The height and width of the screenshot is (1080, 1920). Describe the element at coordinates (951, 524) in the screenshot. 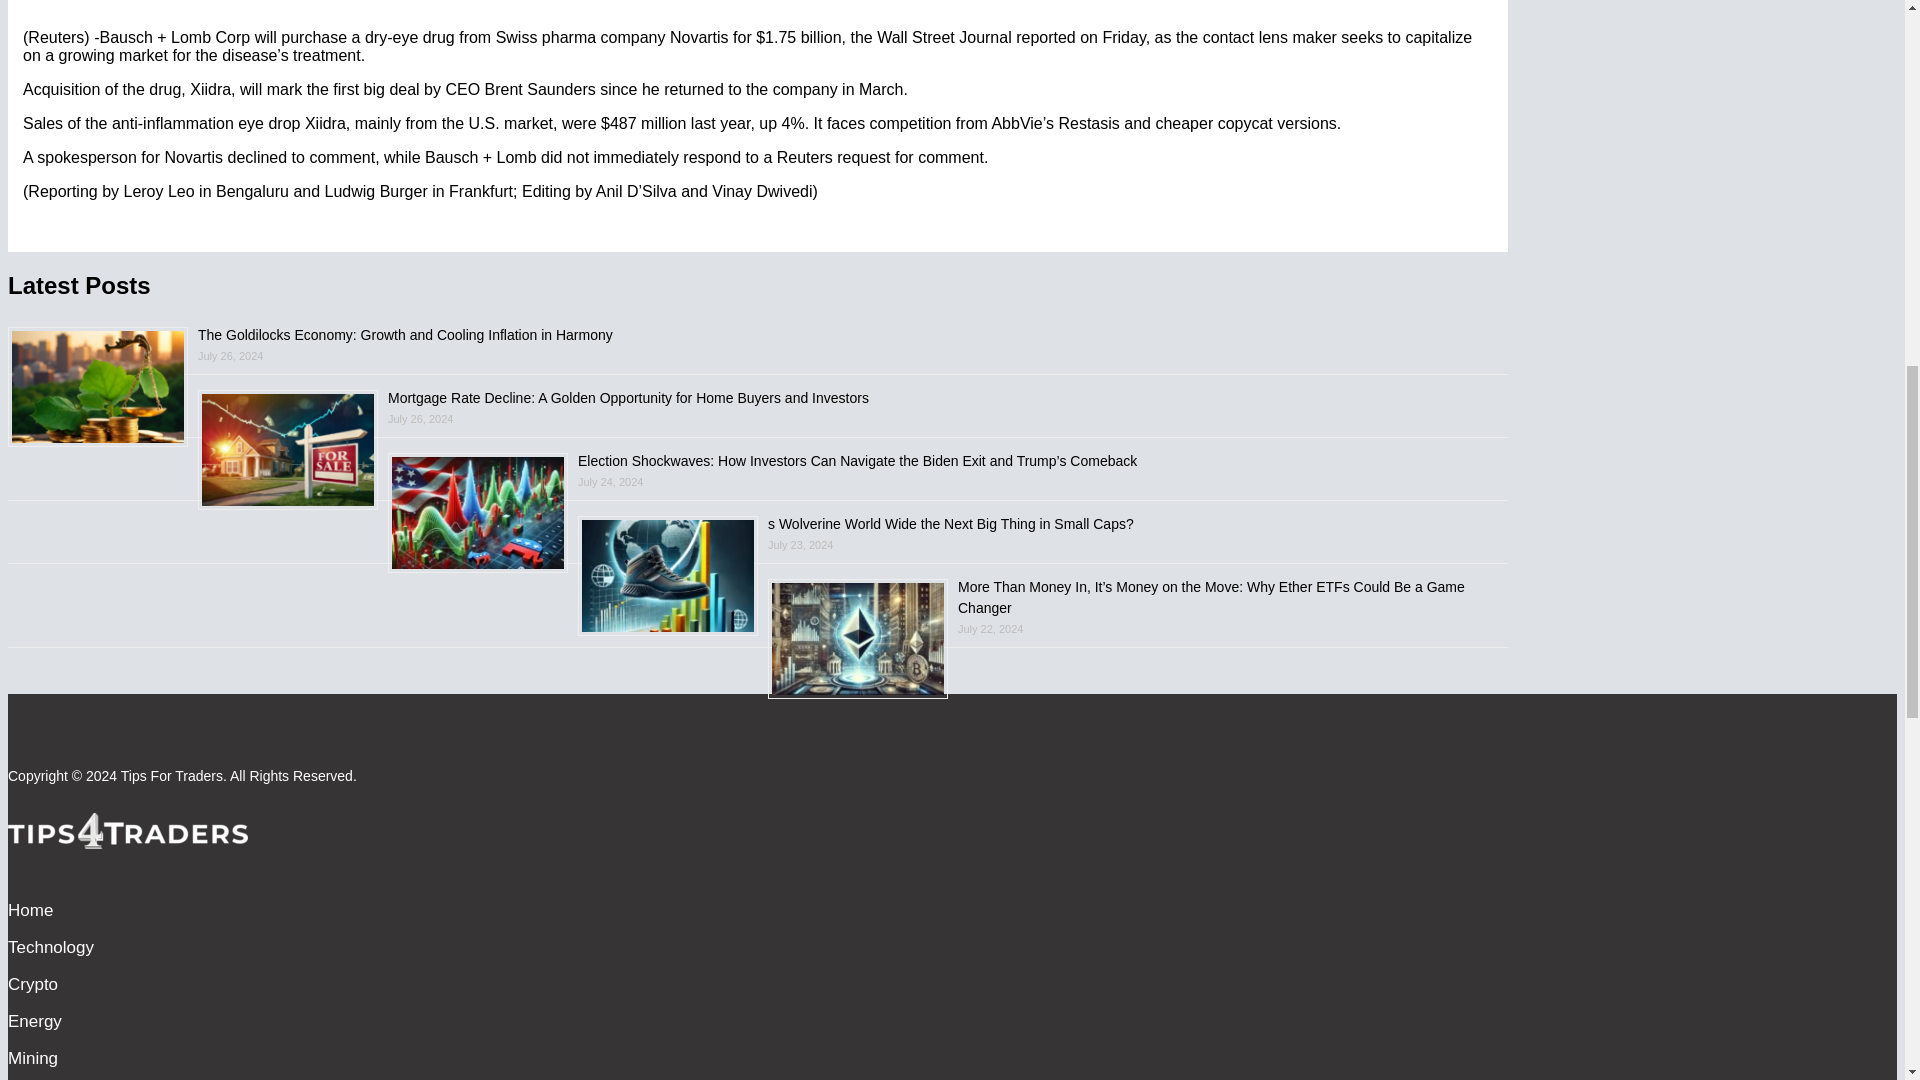

I see `s Wolverine World Wide the Next Big Thing in Small Caps?` at that location.